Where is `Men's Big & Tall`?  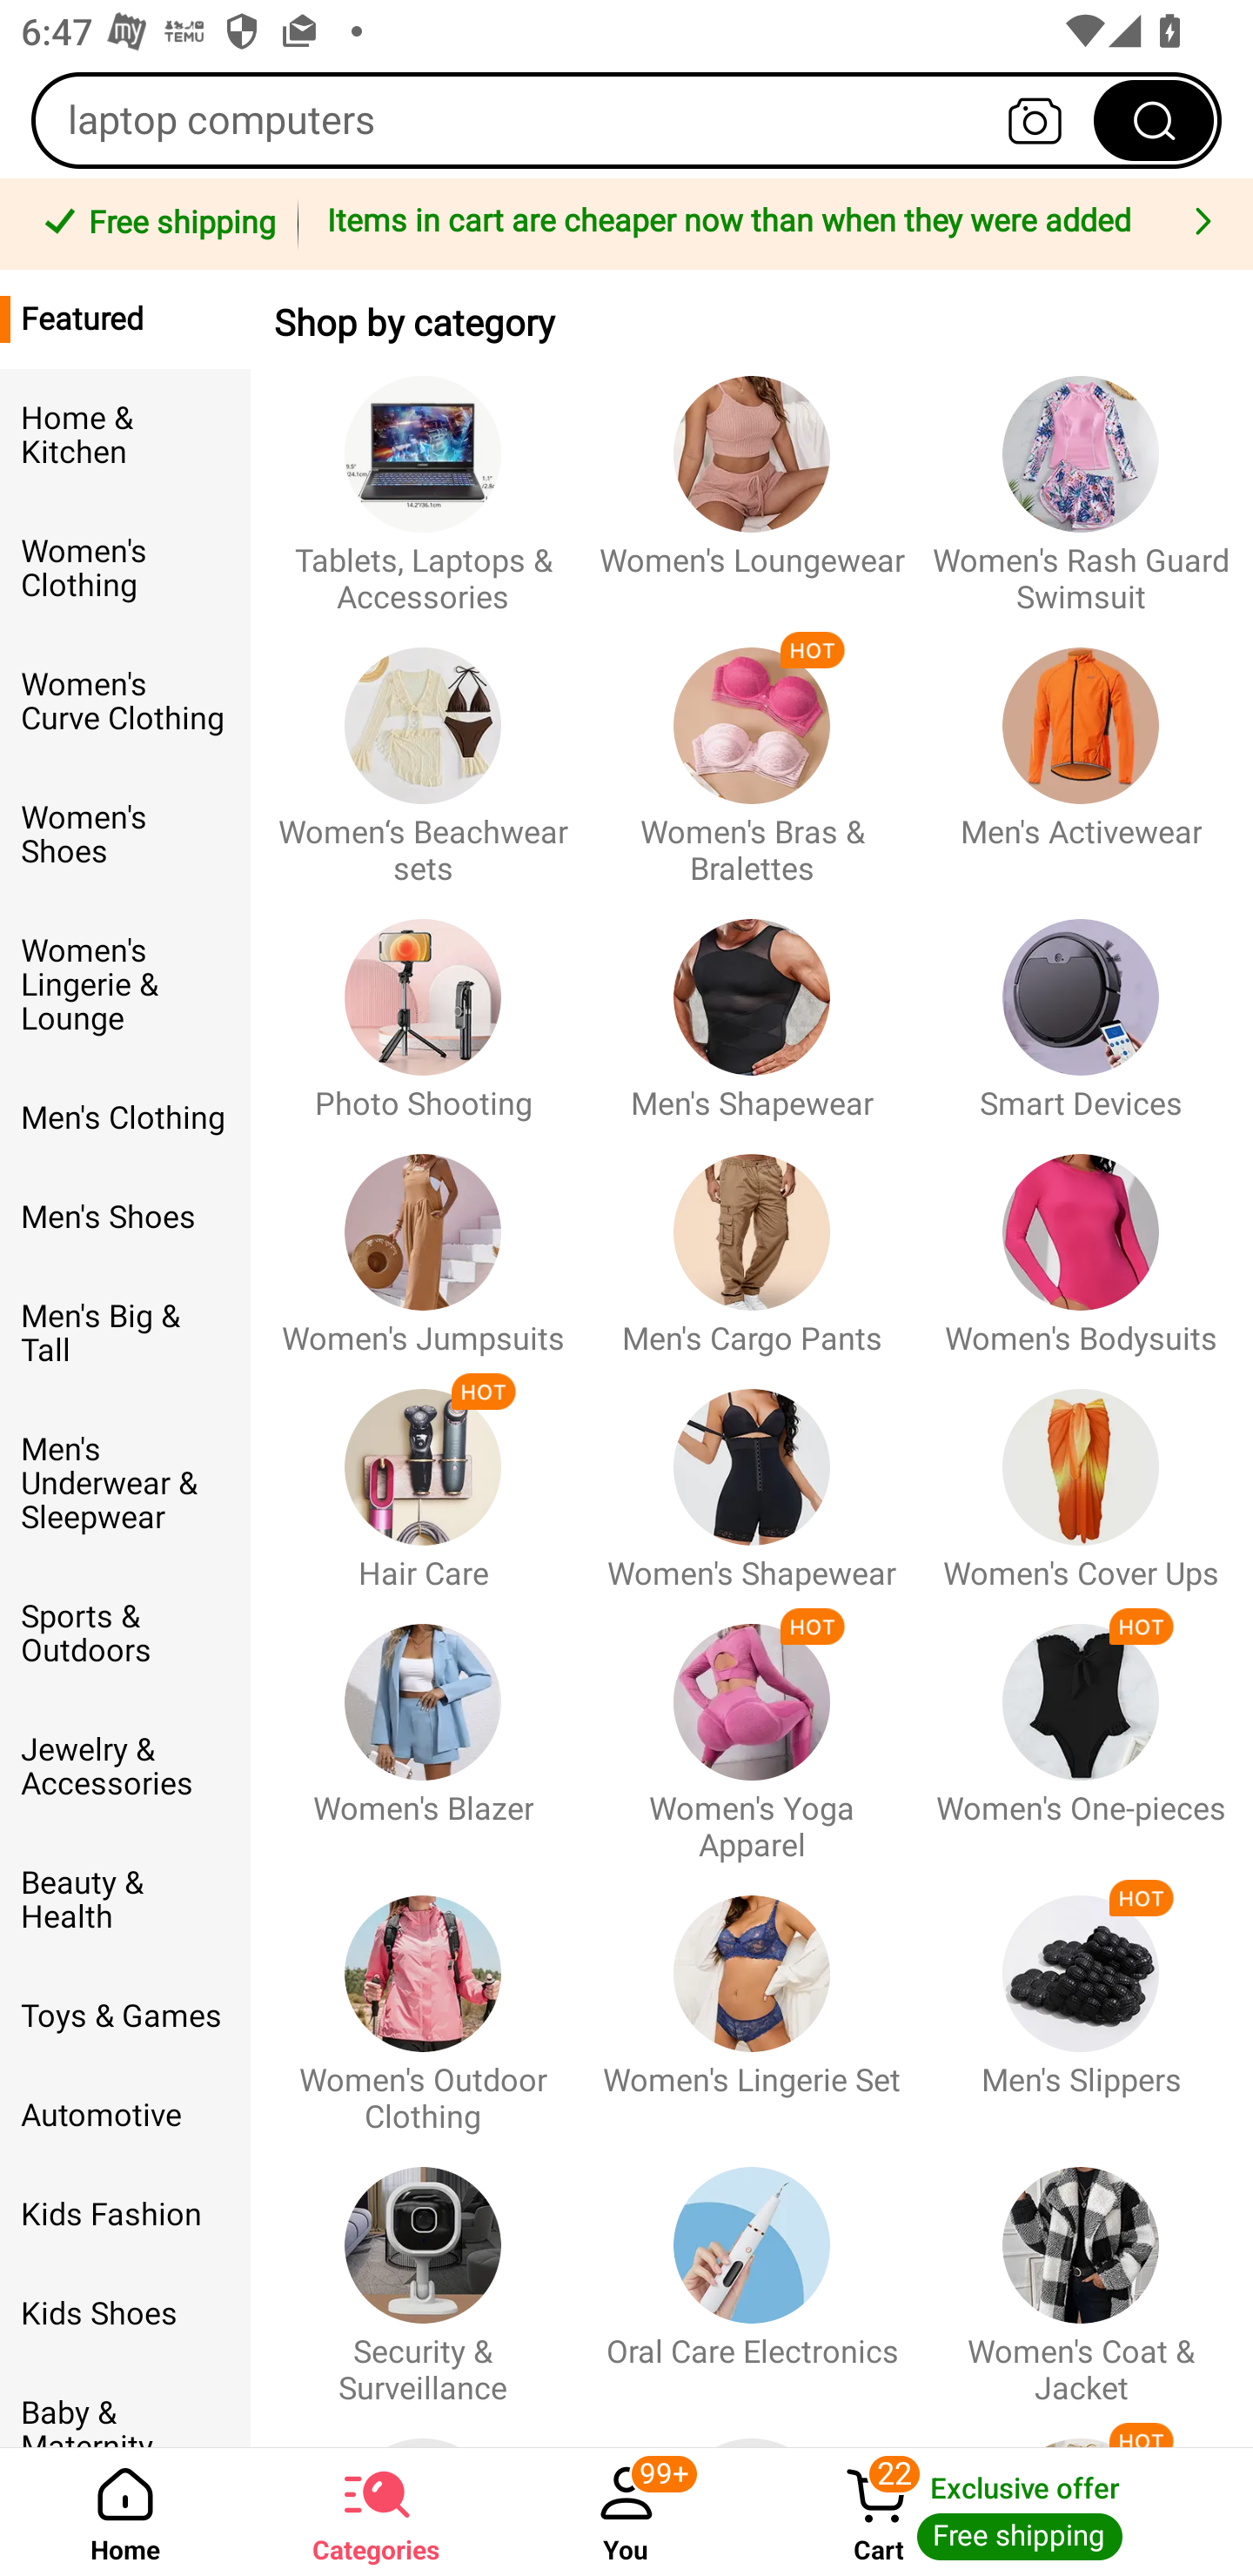
Men's Big & Tall is located at coordinates (125, 1334).